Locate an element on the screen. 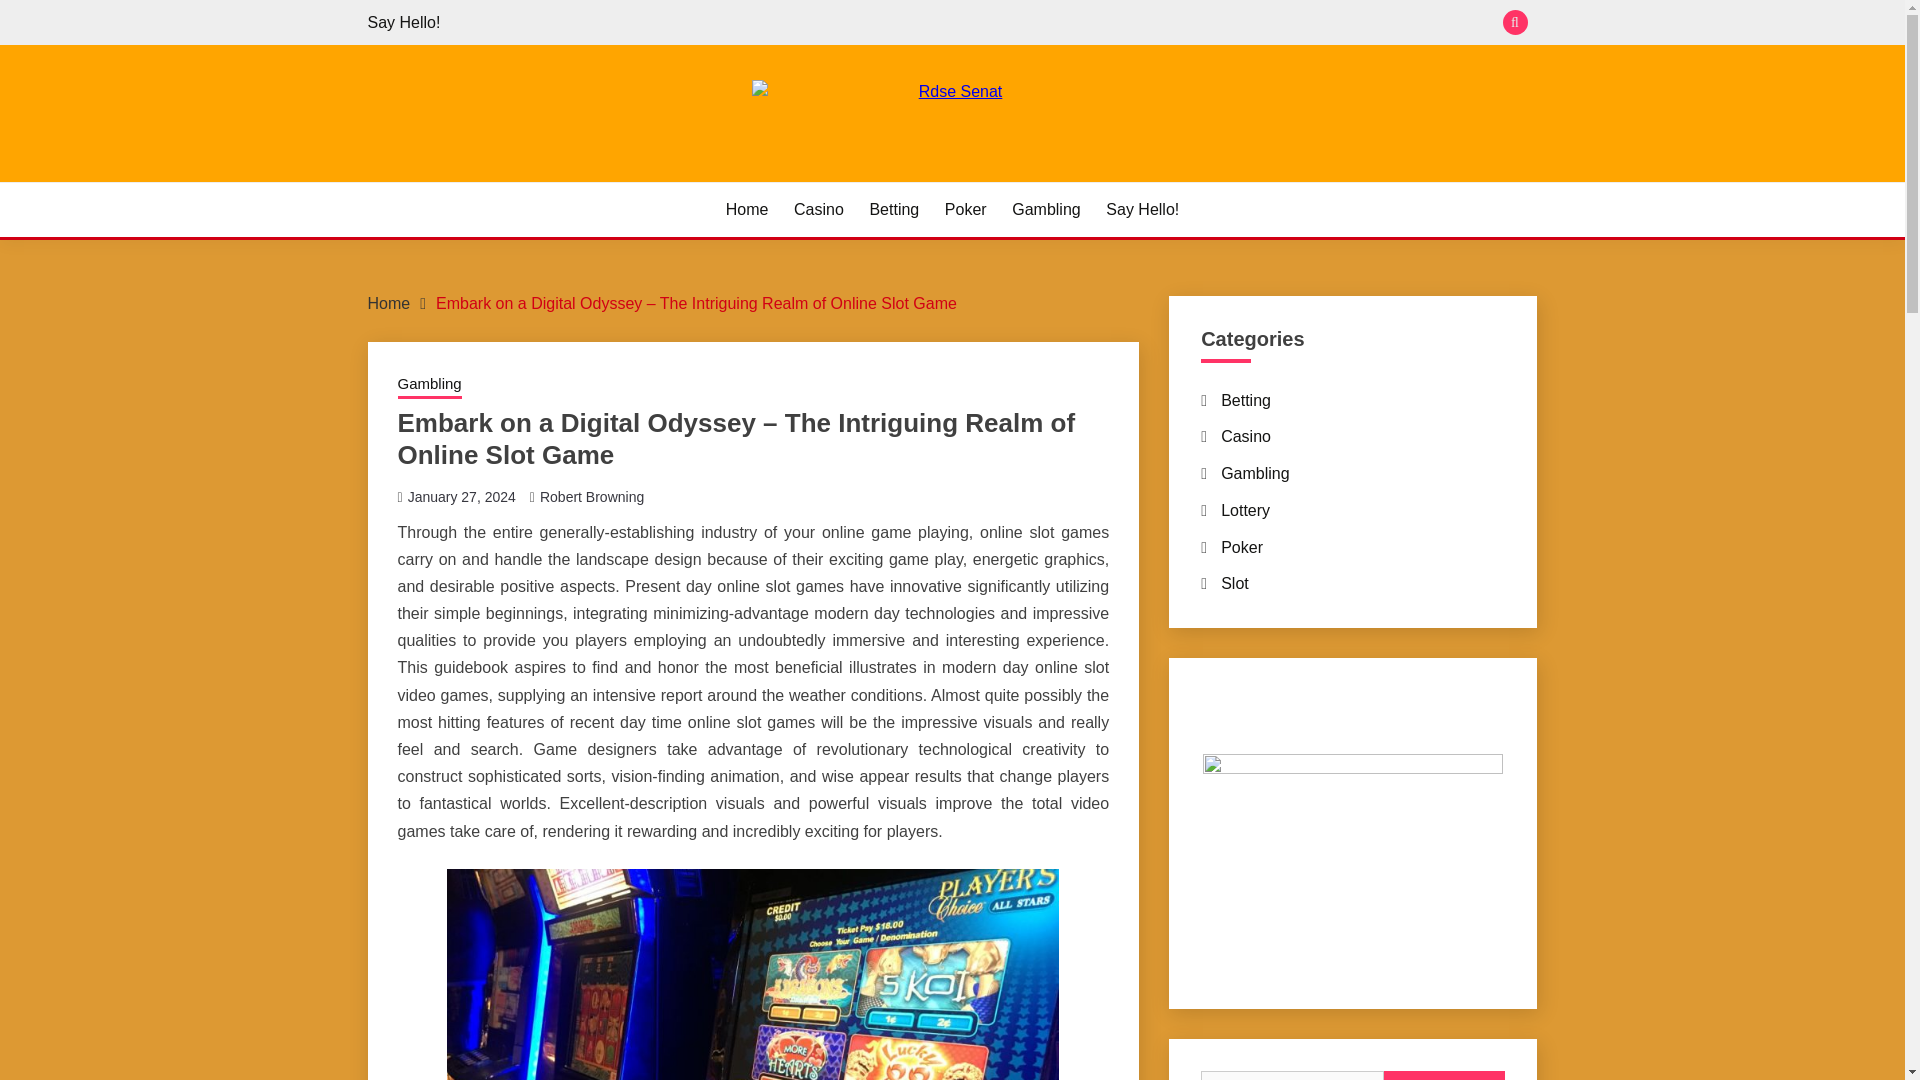 This screenshot has height=1080, width=1920. Casino is located at coordinates (819, 210).